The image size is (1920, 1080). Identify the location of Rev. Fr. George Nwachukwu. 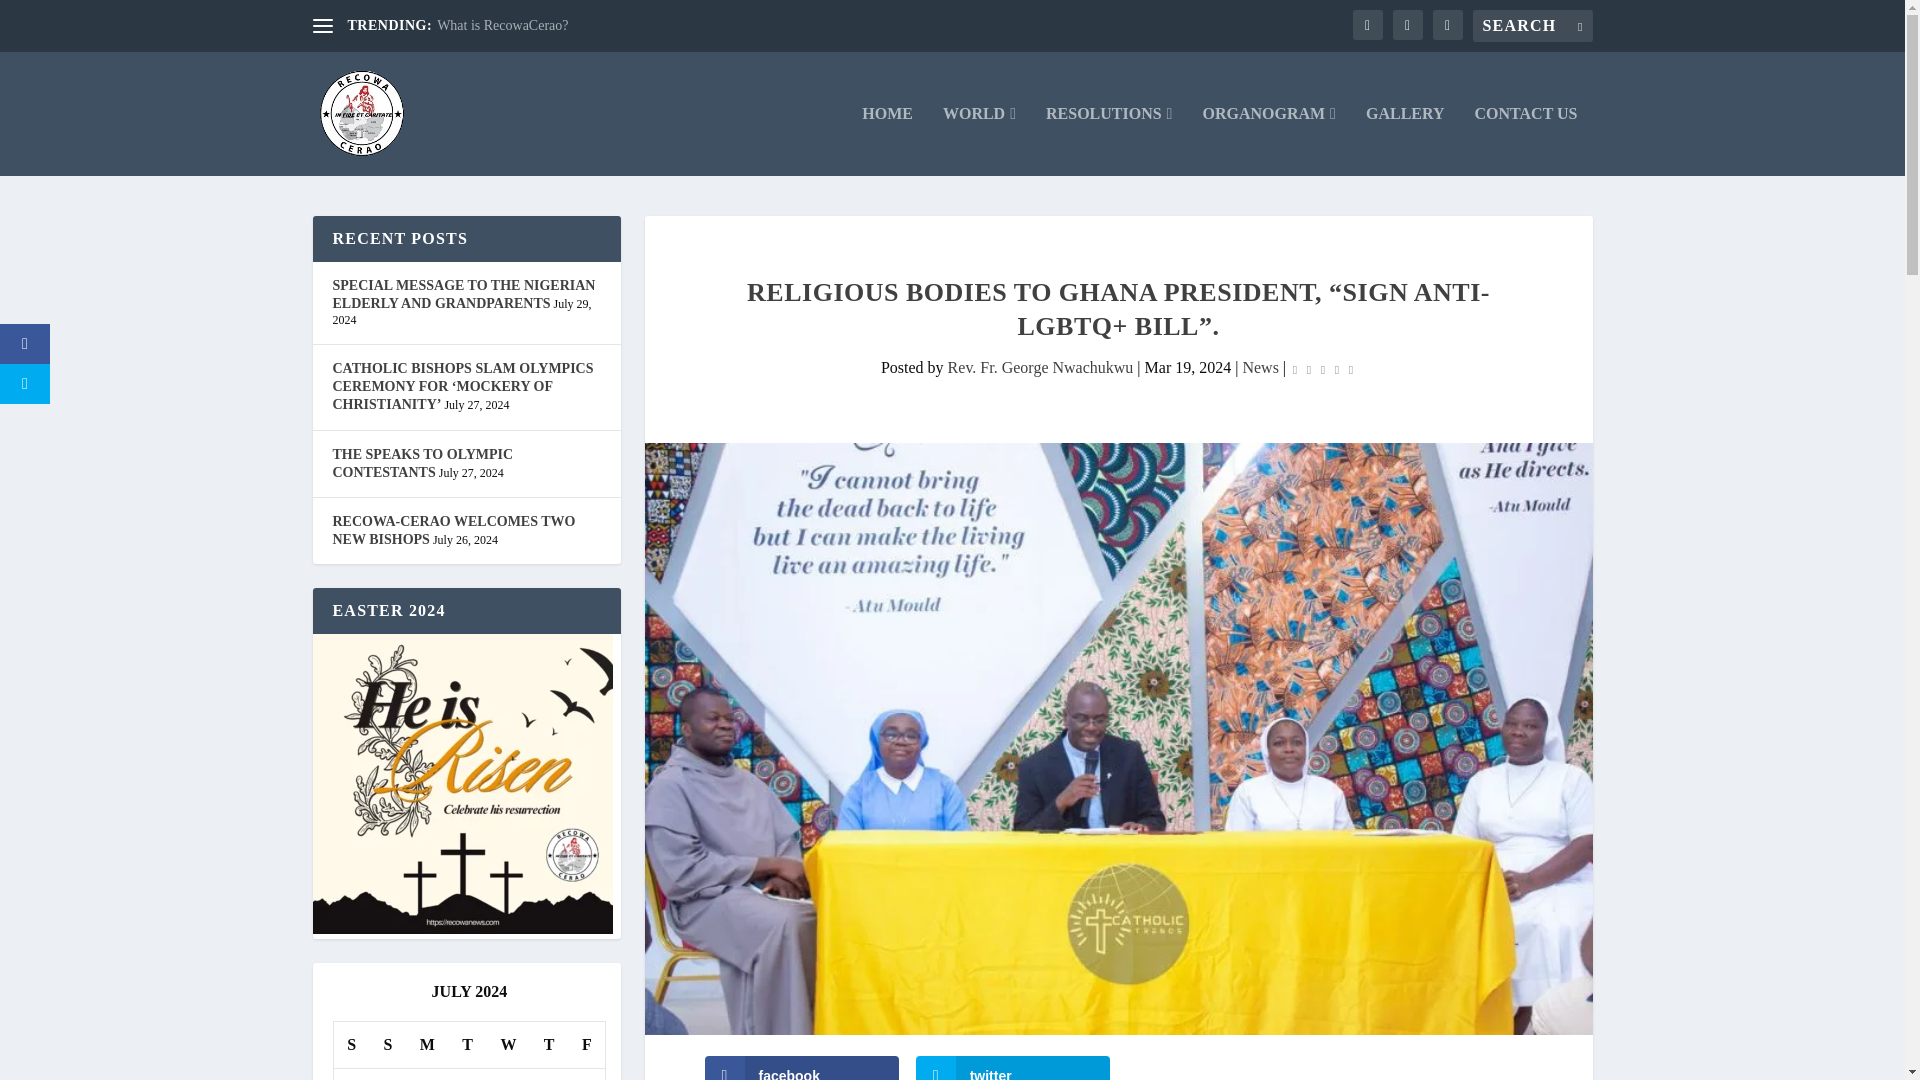
(1041, 366).